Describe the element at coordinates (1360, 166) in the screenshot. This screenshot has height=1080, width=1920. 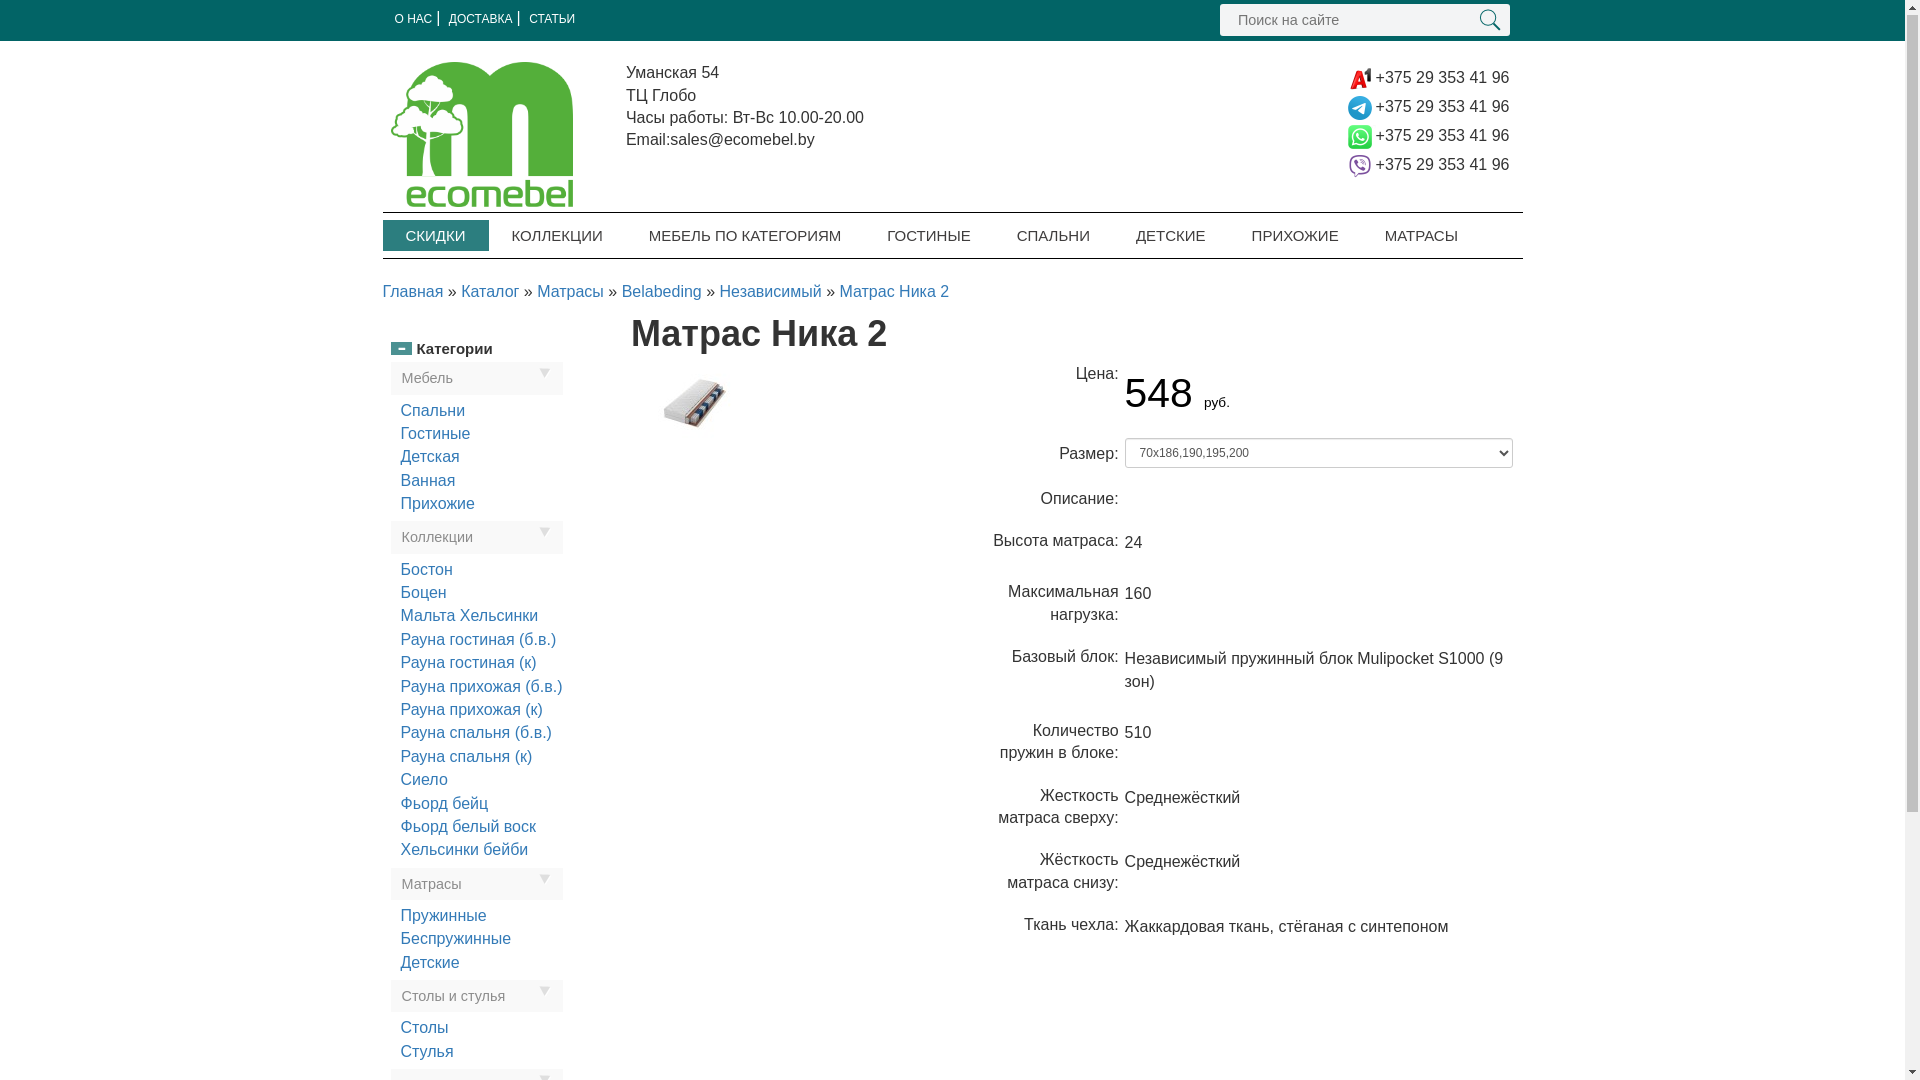
I see `Viber` at that location.